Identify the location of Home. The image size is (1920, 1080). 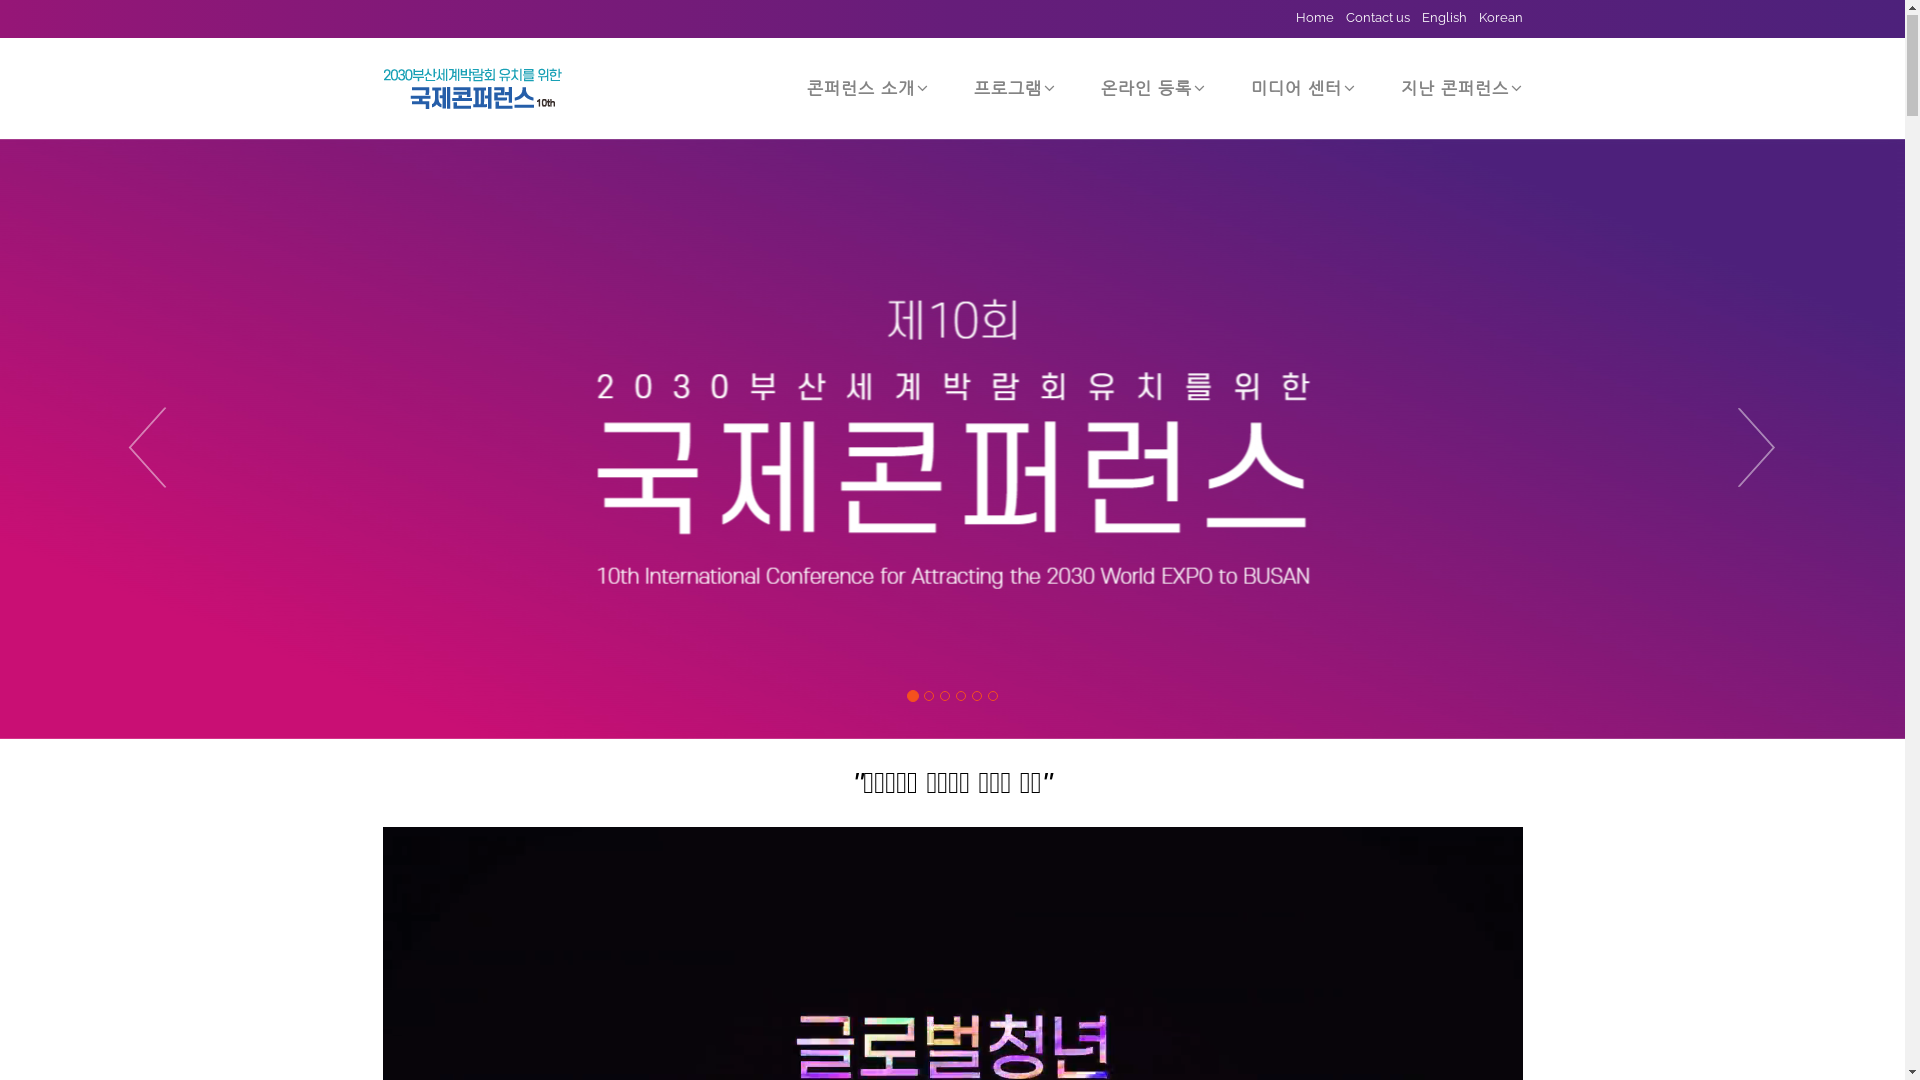
(1309, 19).